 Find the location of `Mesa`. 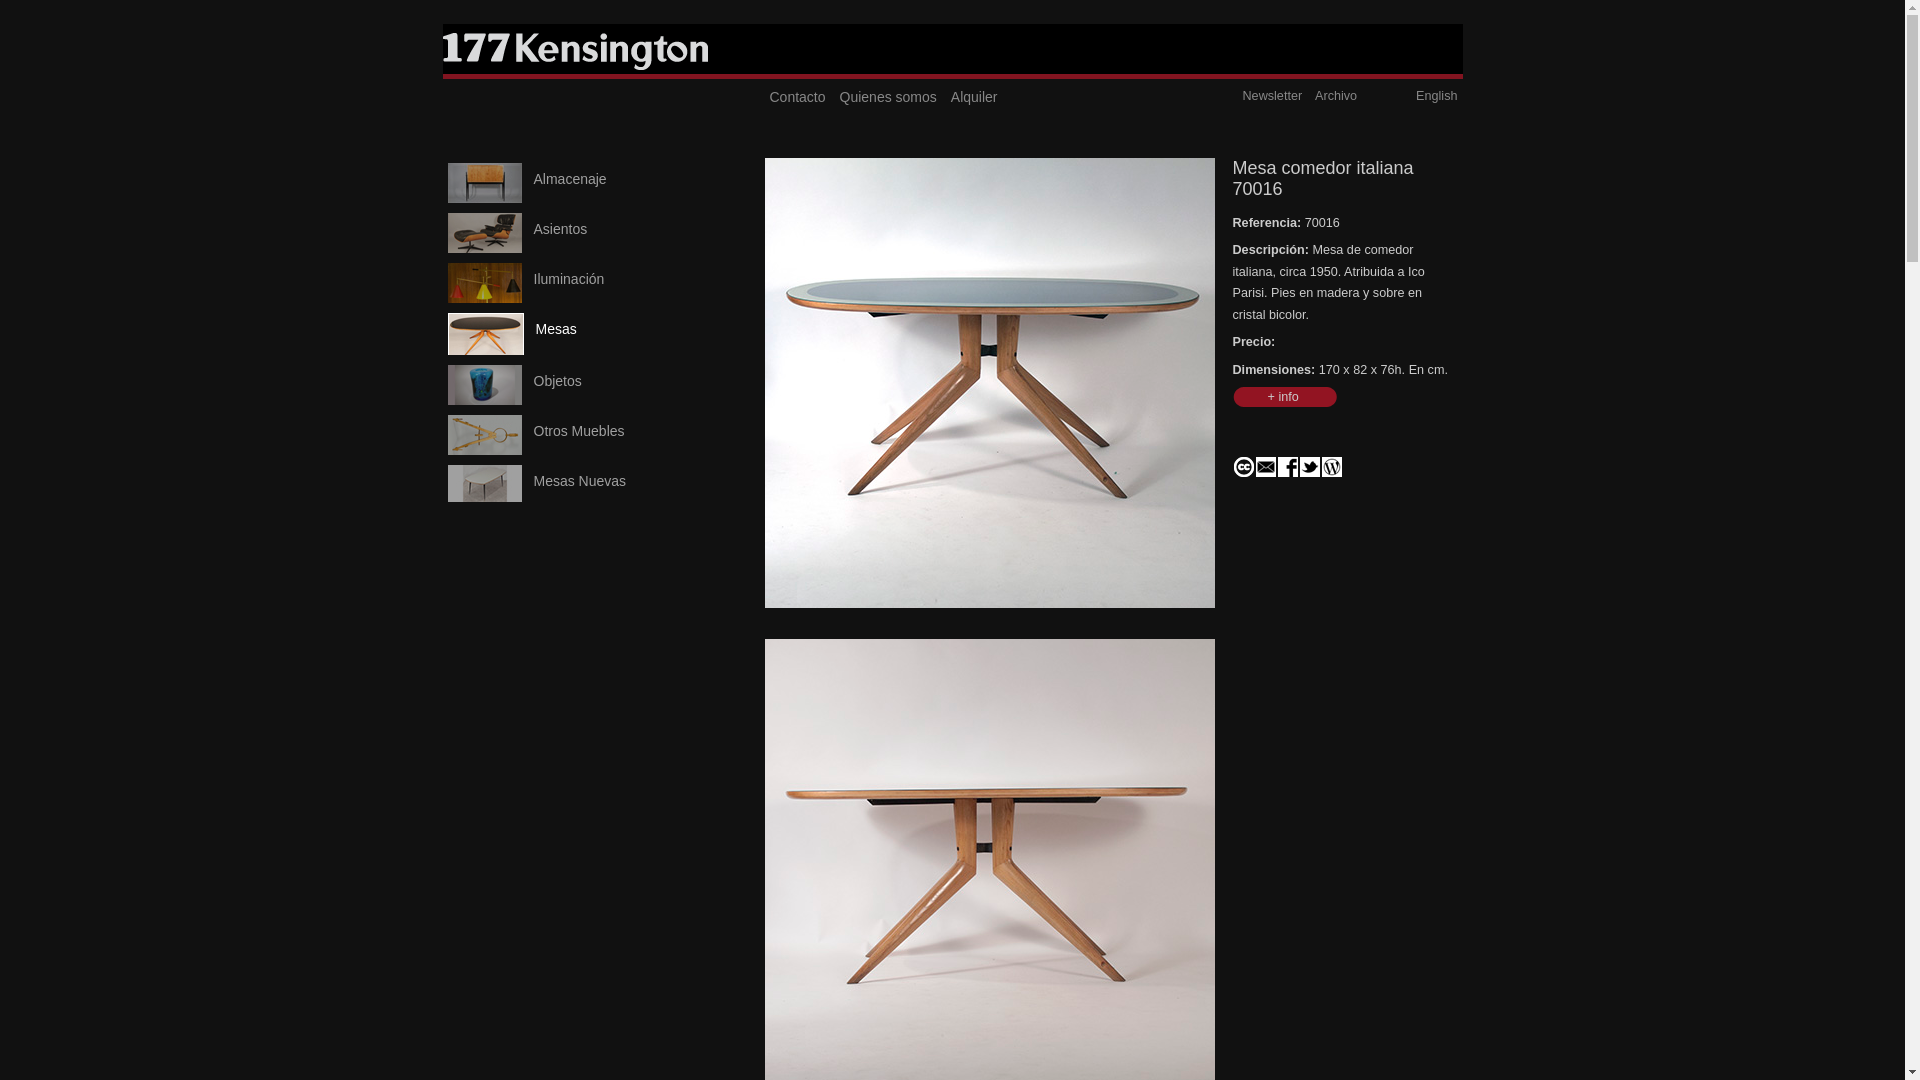

Mesa is located at coordinates (1332, 473).